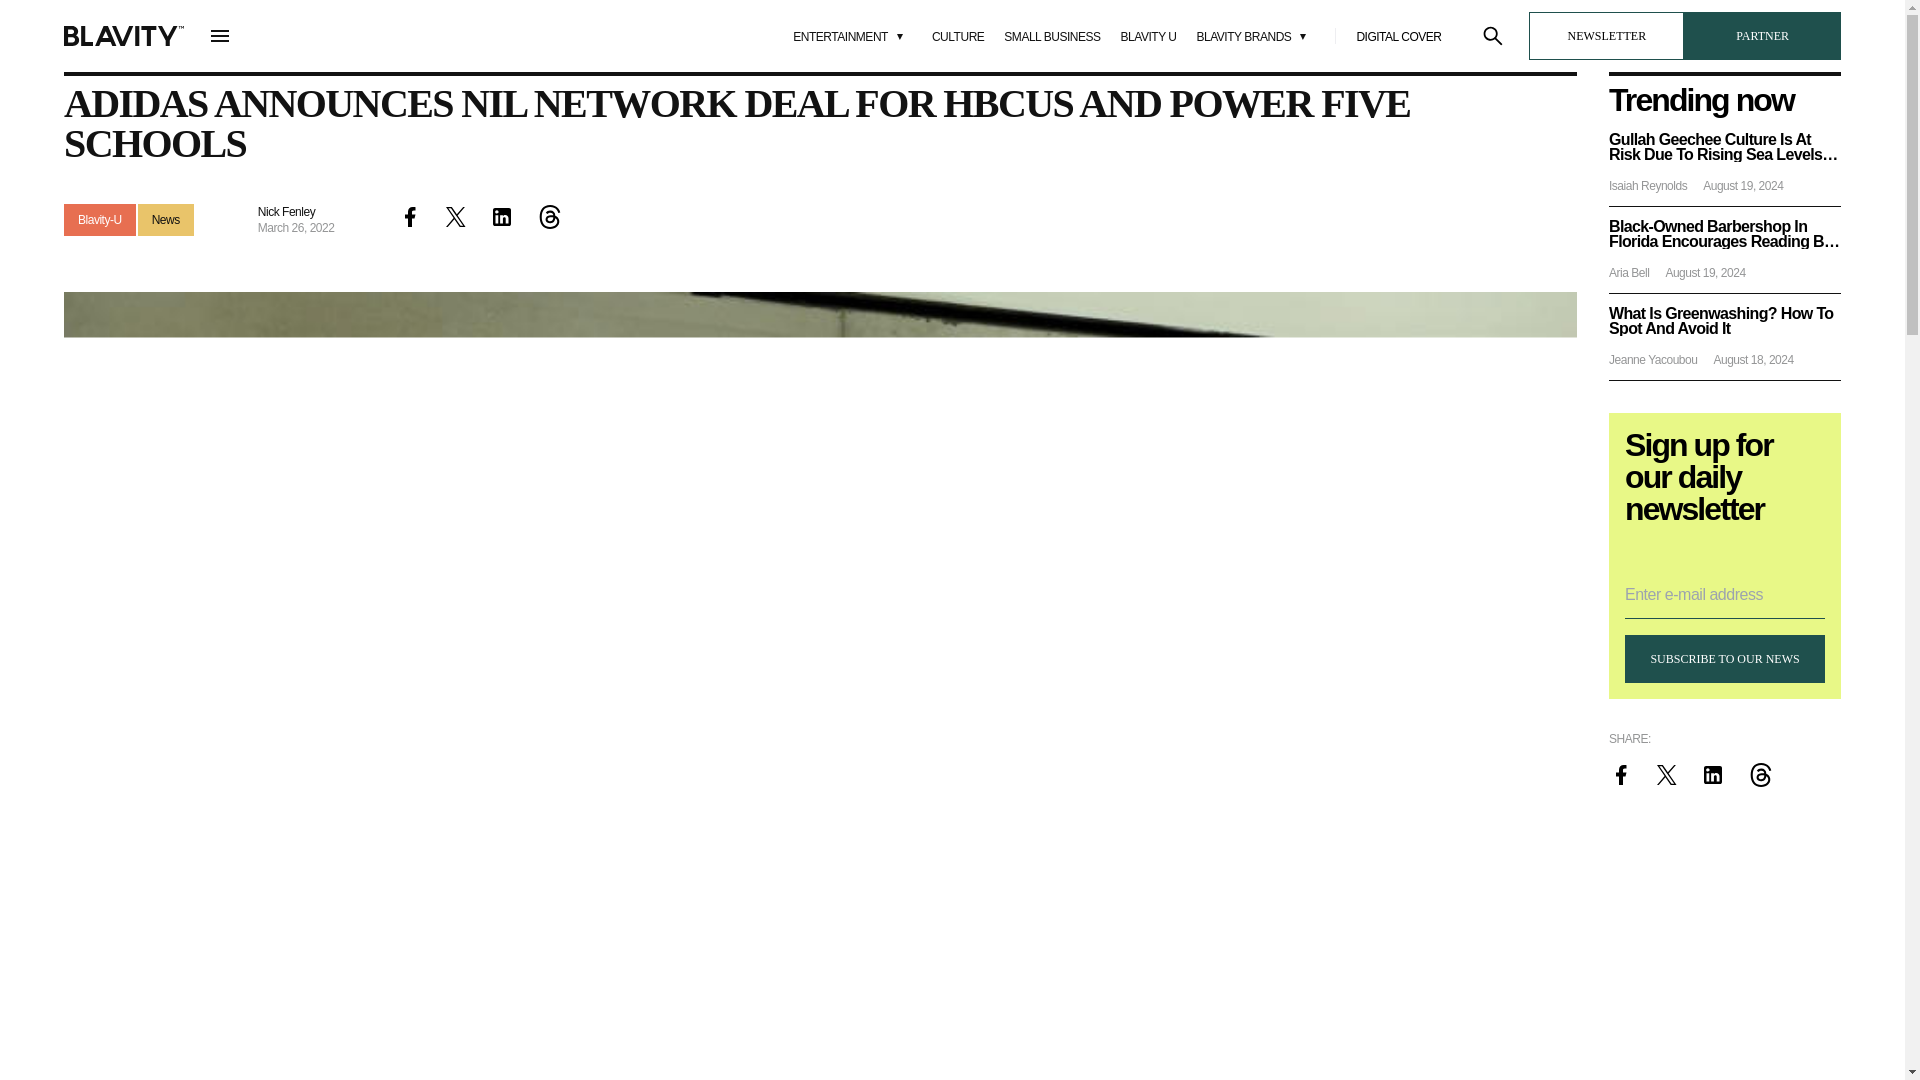  Describe the element at coordinates (1256, 35) in the screenshot. I see `BLAVITY BRANDS` at that location.